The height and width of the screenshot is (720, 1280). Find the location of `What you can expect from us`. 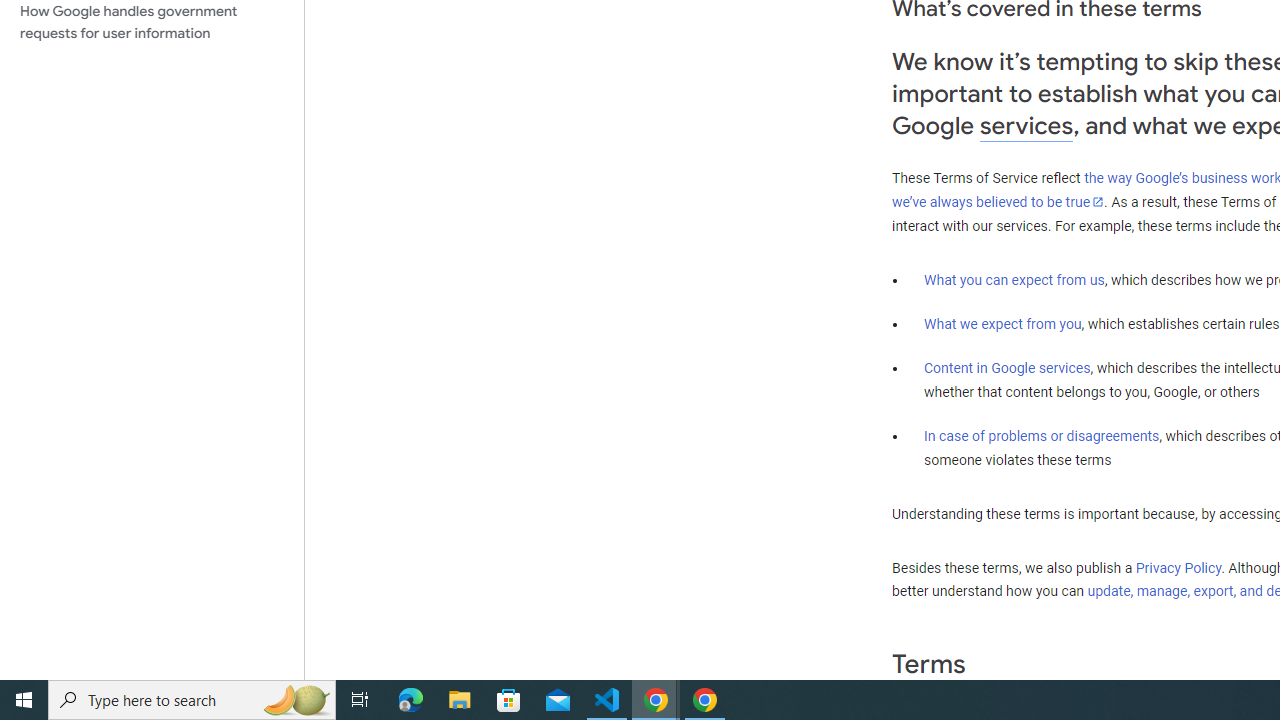

What you can expect from us is located at coordinates (1014, 279).